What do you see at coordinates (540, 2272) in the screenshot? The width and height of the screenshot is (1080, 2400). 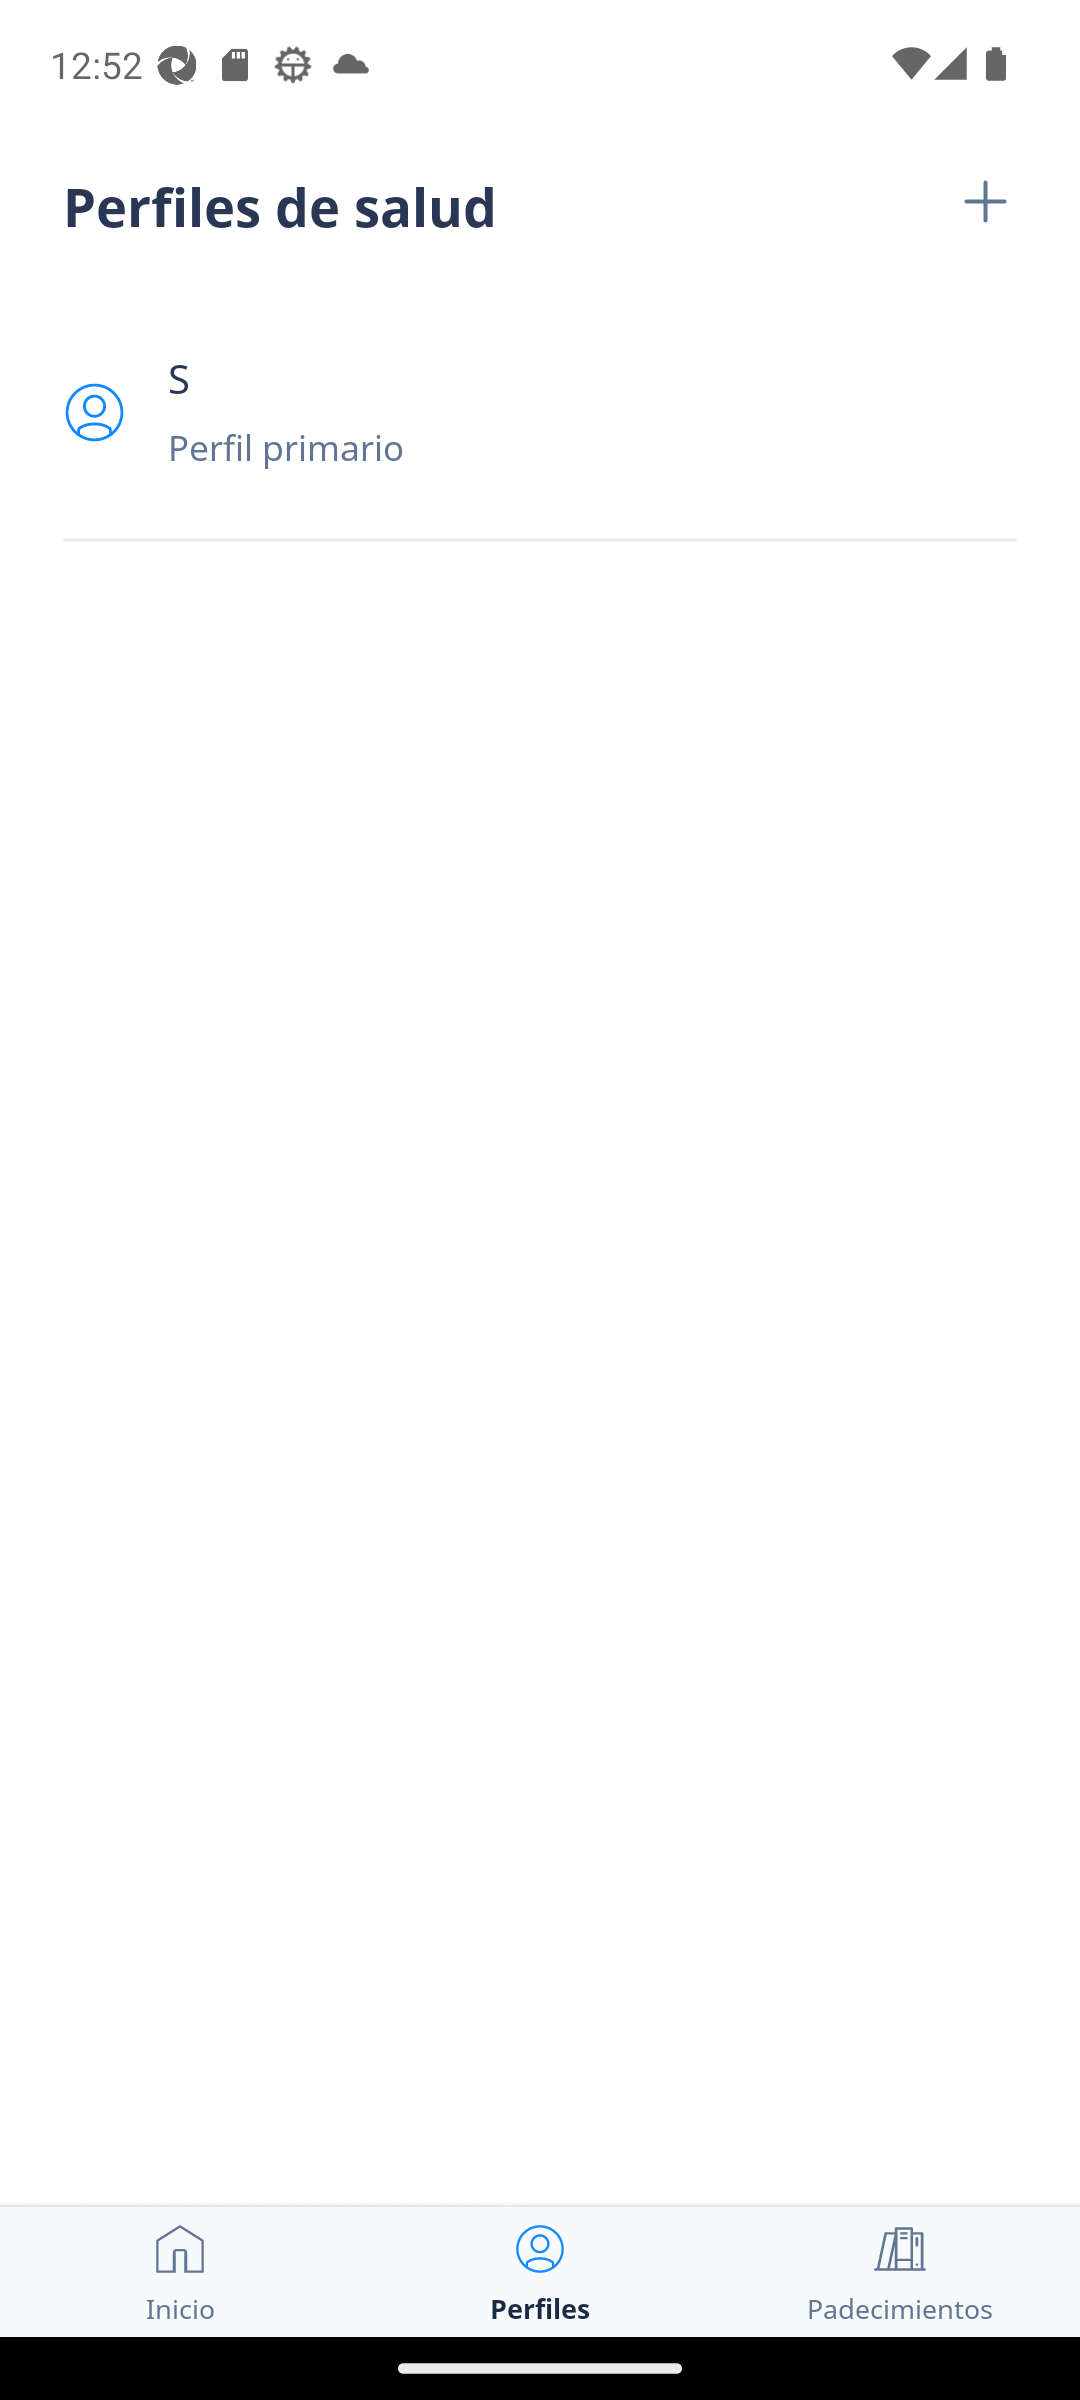 I see `Perfiles` at bounding box center [540, 2272].